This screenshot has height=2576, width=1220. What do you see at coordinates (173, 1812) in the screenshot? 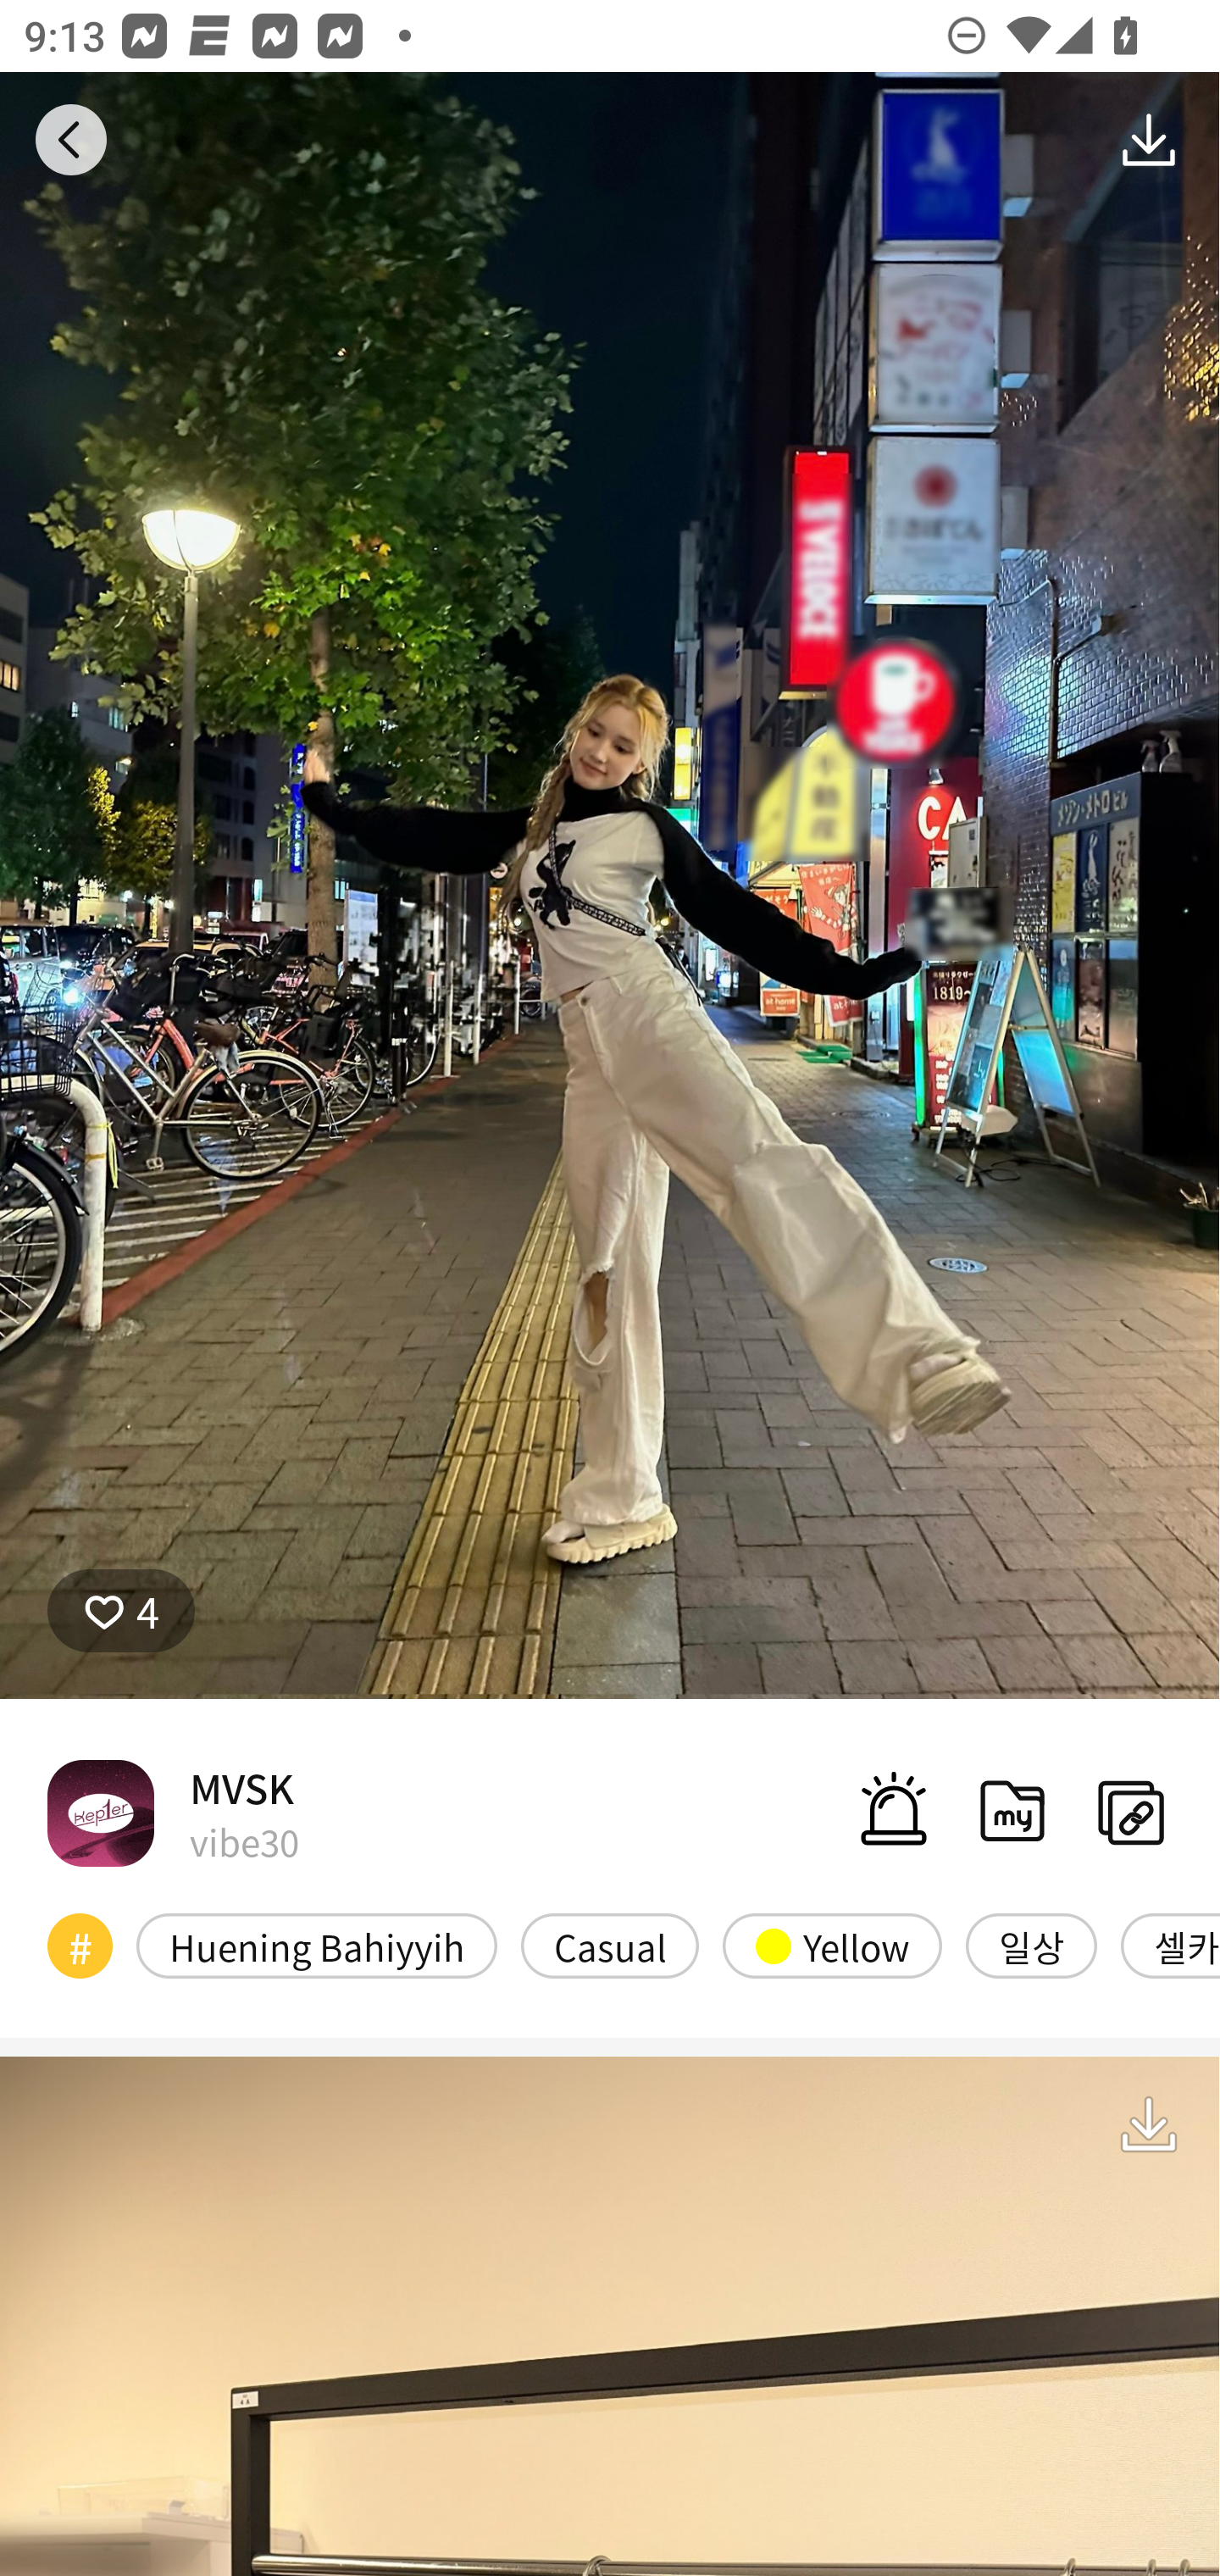
I see `MVSK vibe30` at bounding box center [173, 1812].